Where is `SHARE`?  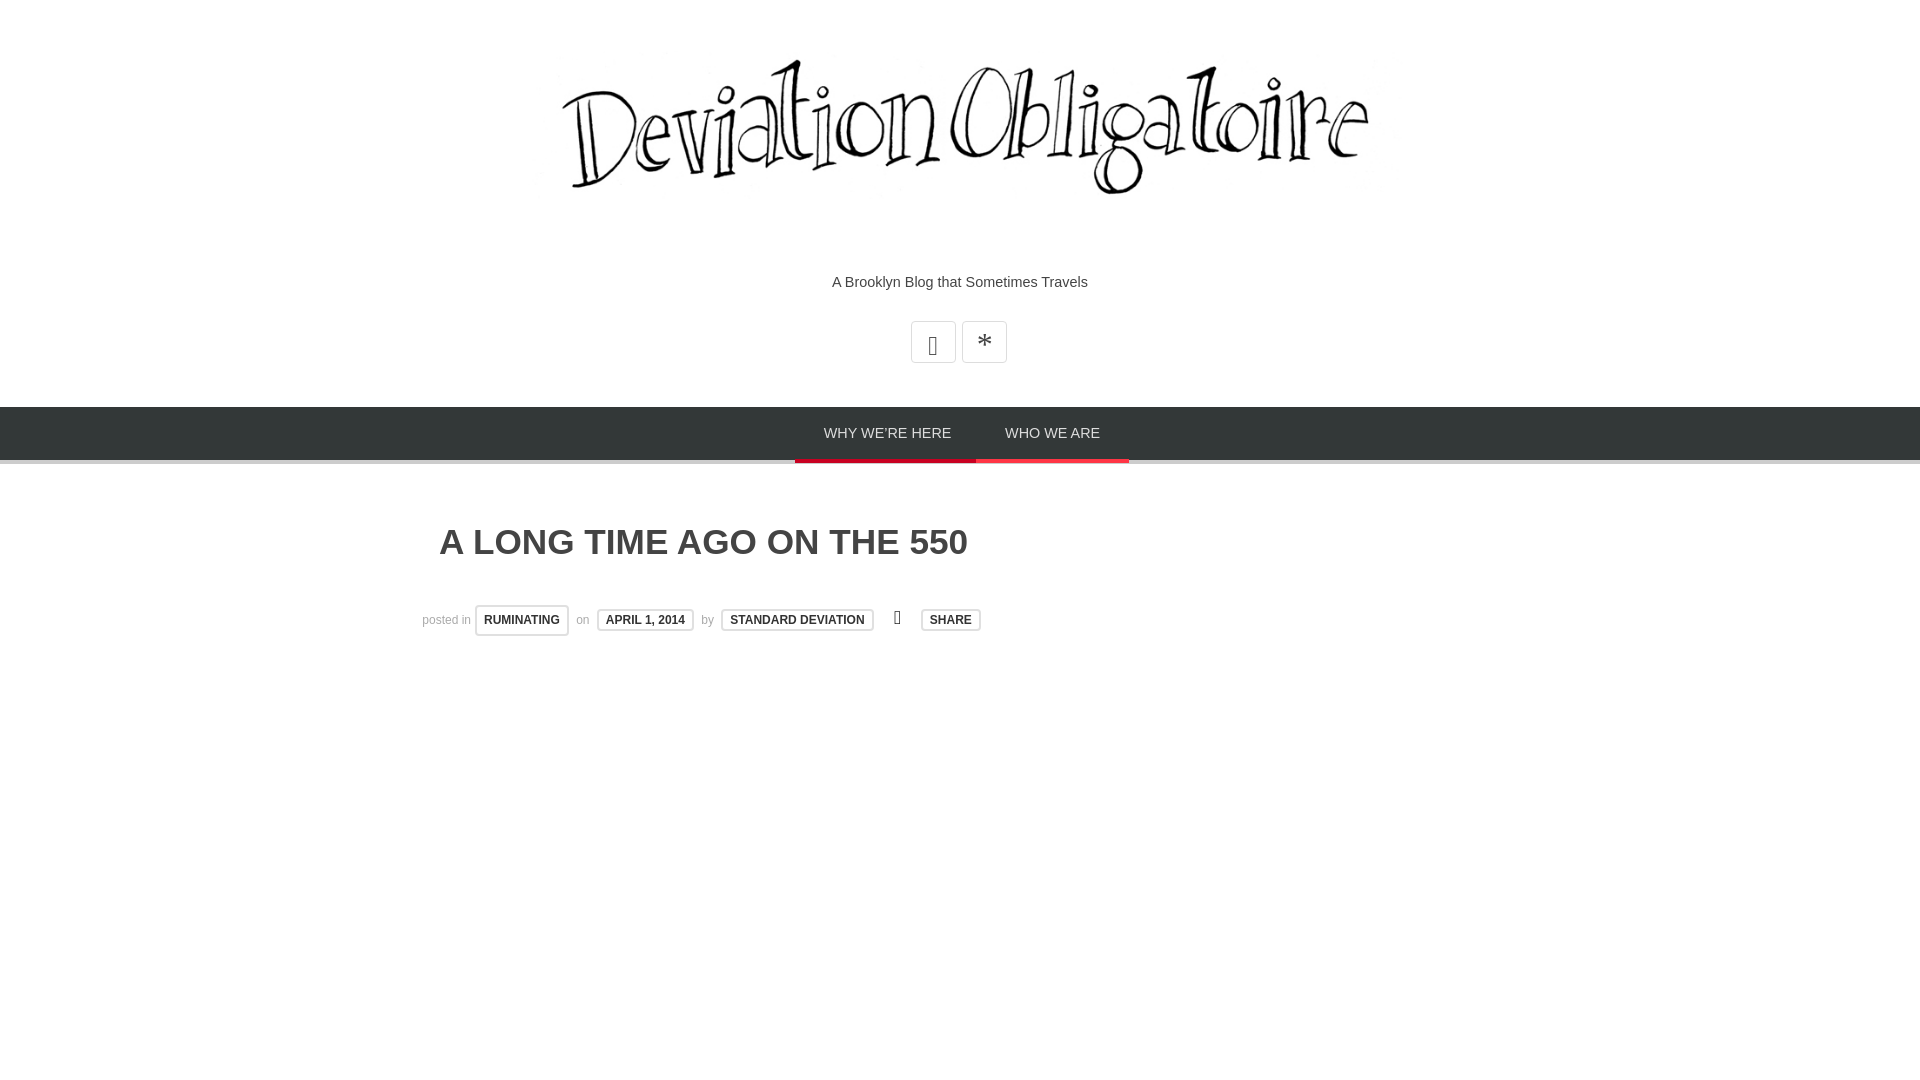 SHARE is located at coordinates (951, 620).